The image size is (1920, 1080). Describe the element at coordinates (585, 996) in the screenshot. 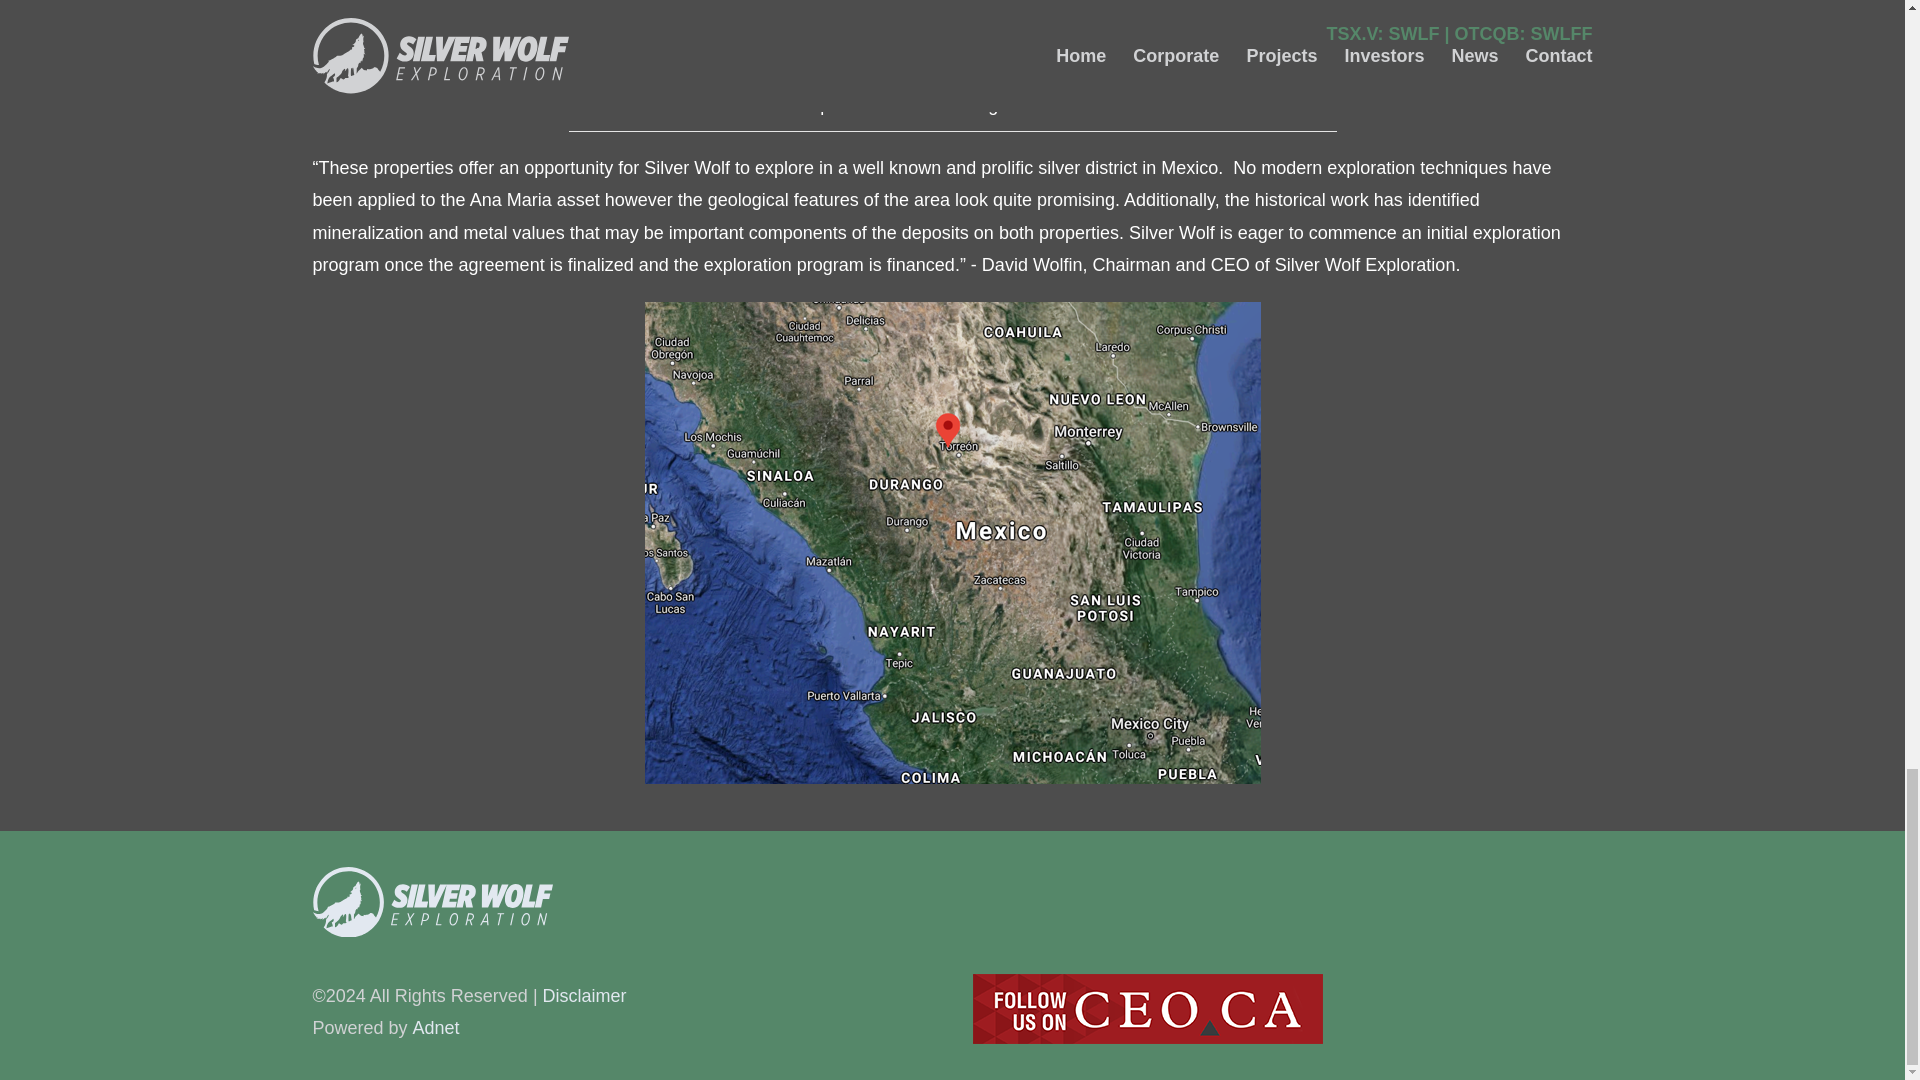

I see `Disclaimer` at that location.